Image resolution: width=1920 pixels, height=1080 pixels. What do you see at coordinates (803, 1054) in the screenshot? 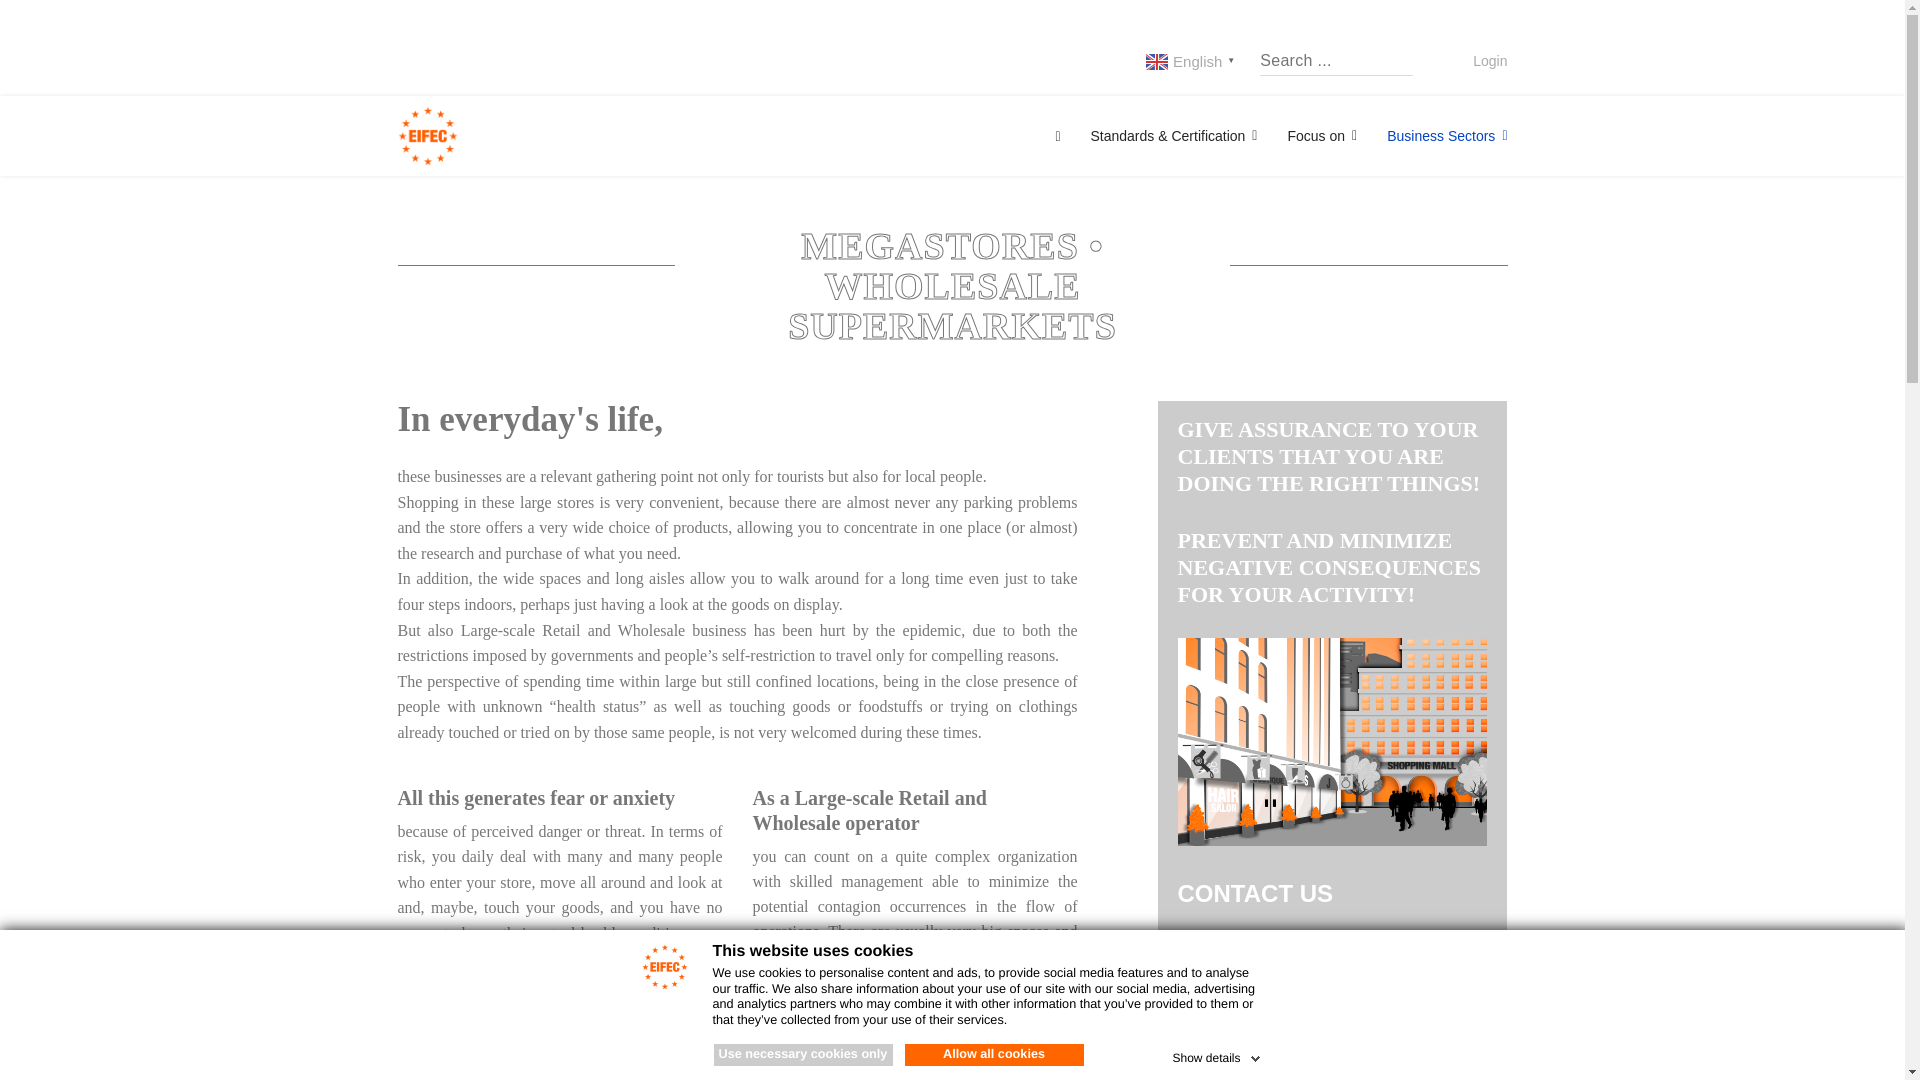
I see `Use necessary cookies only` at bounding box center [803, 1054].